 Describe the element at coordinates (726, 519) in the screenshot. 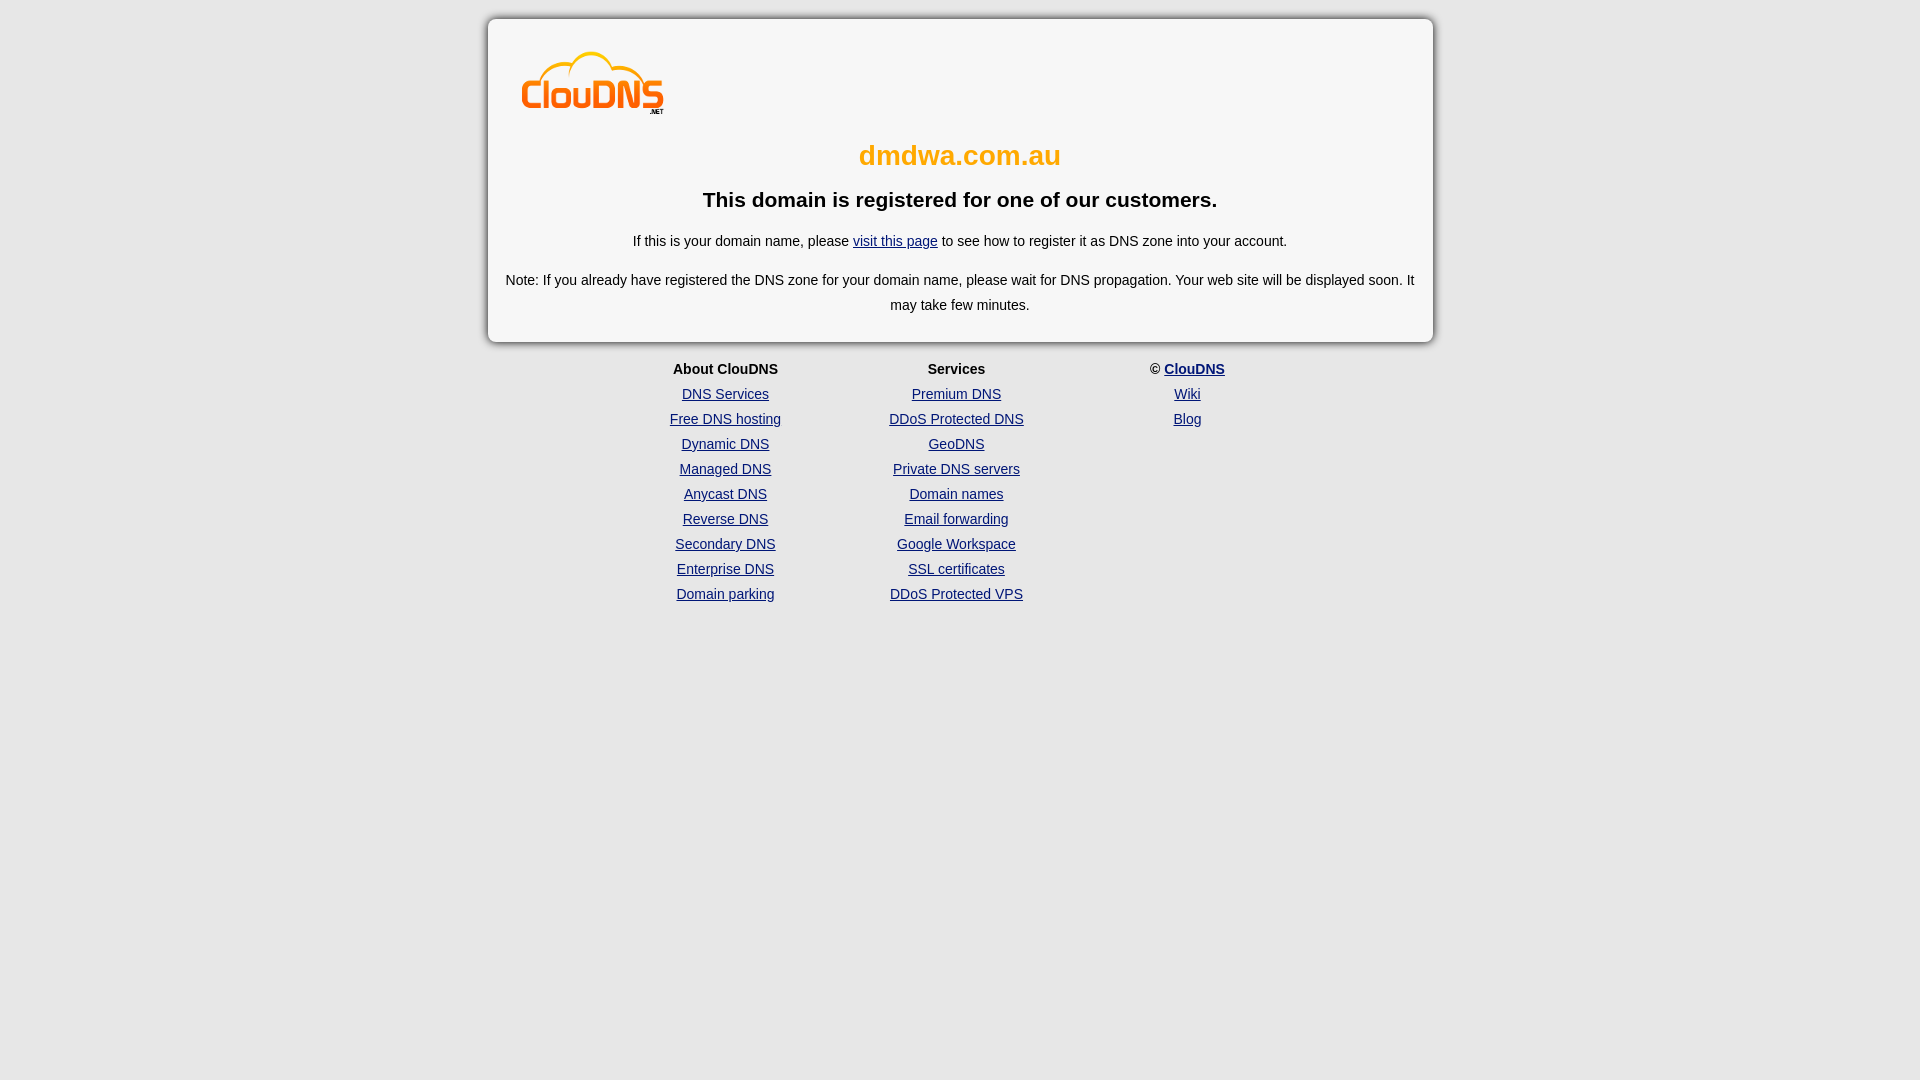

I see `Reverse DNS` at that location.